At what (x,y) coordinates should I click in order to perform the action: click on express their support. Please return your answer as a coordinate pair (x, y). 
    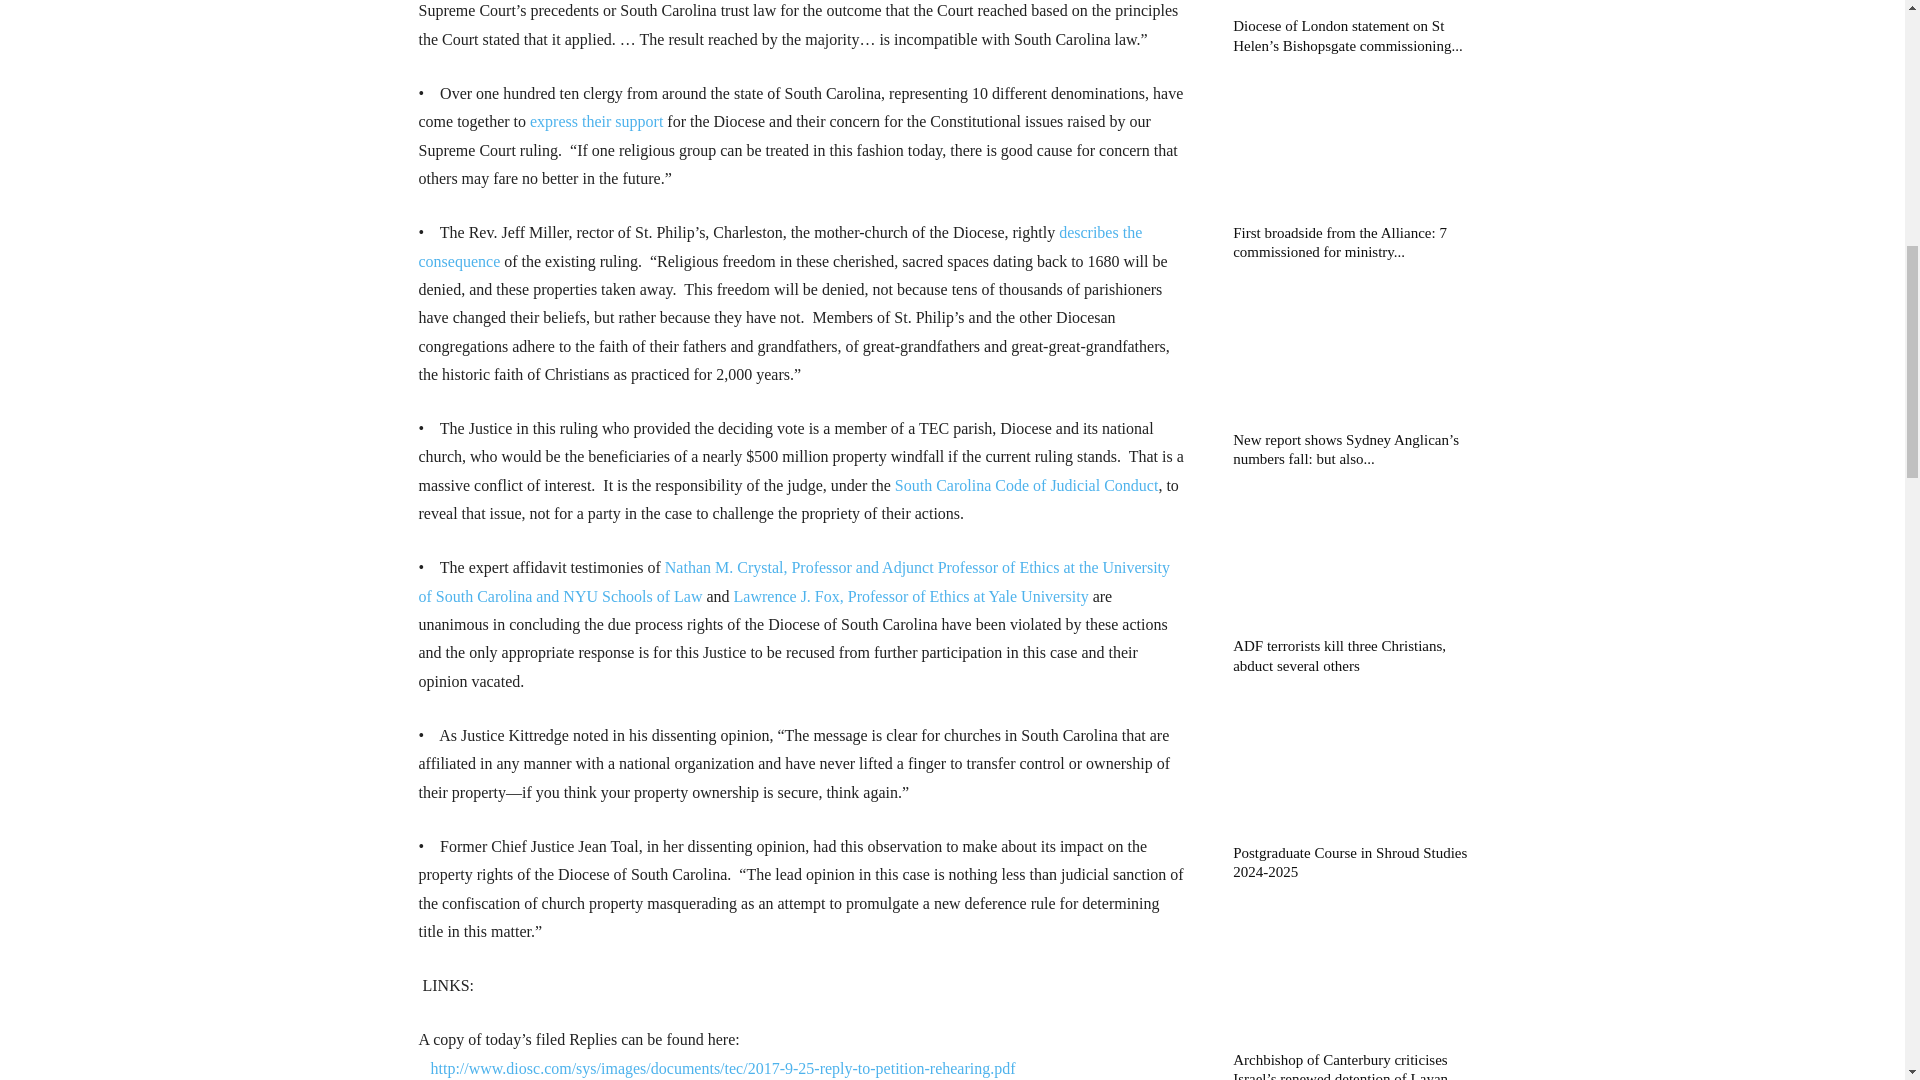
    Looking at the image, I should click on (596, 121).